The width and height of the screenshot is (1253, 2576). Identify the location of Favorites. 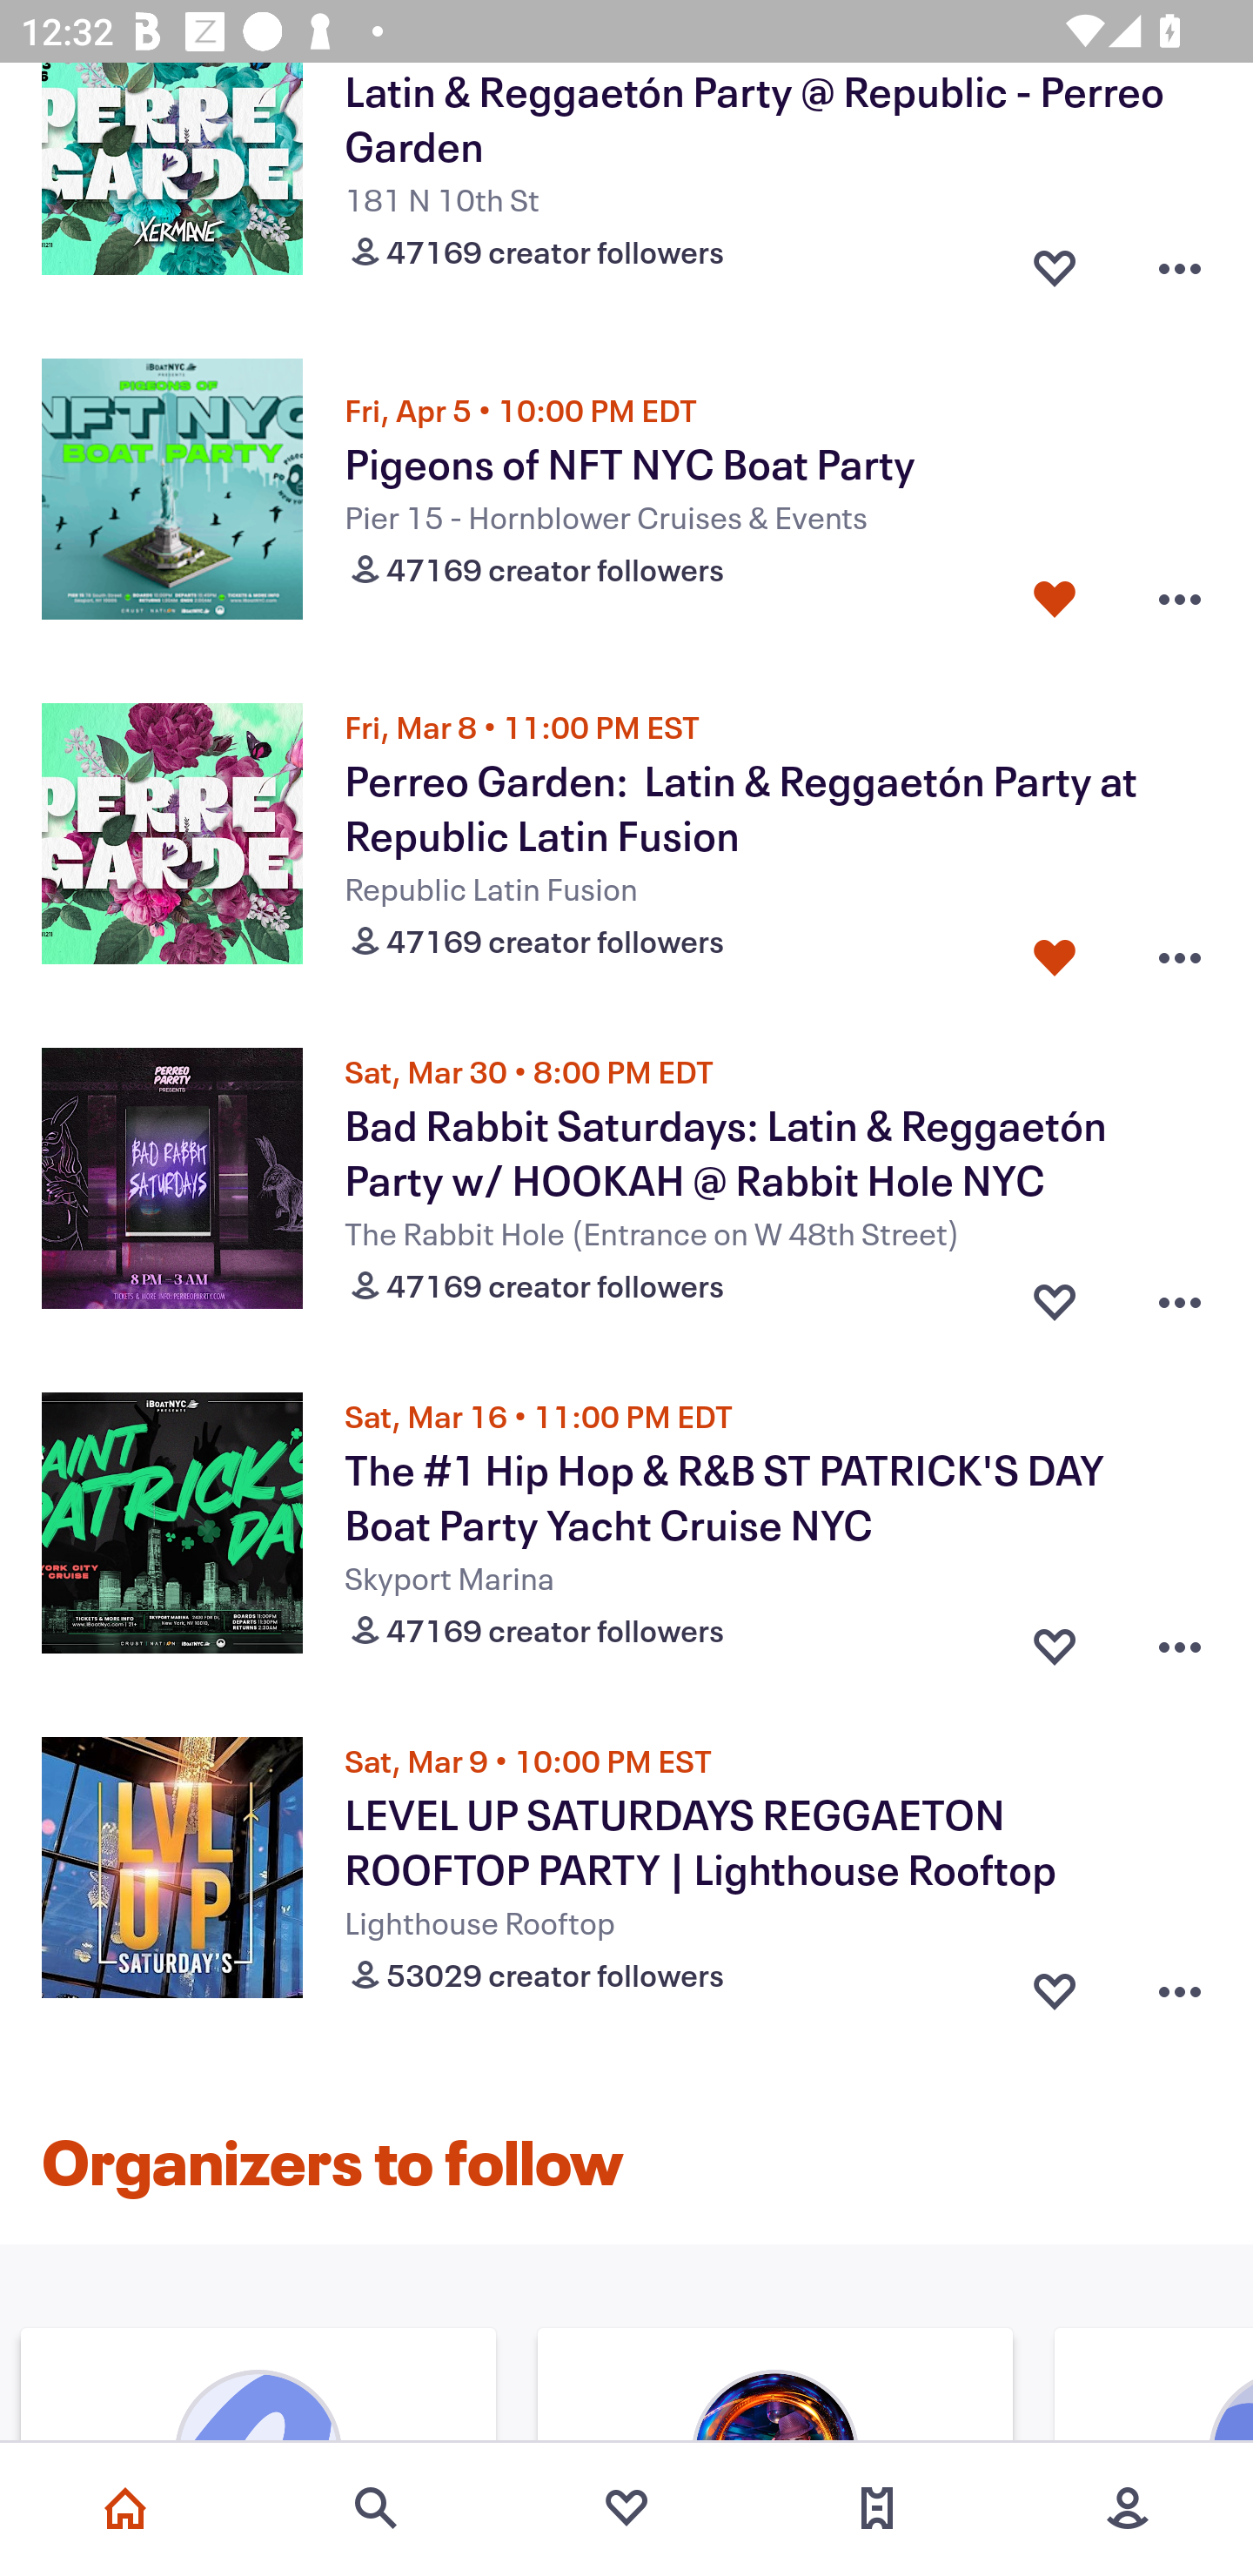
(626, 2508).